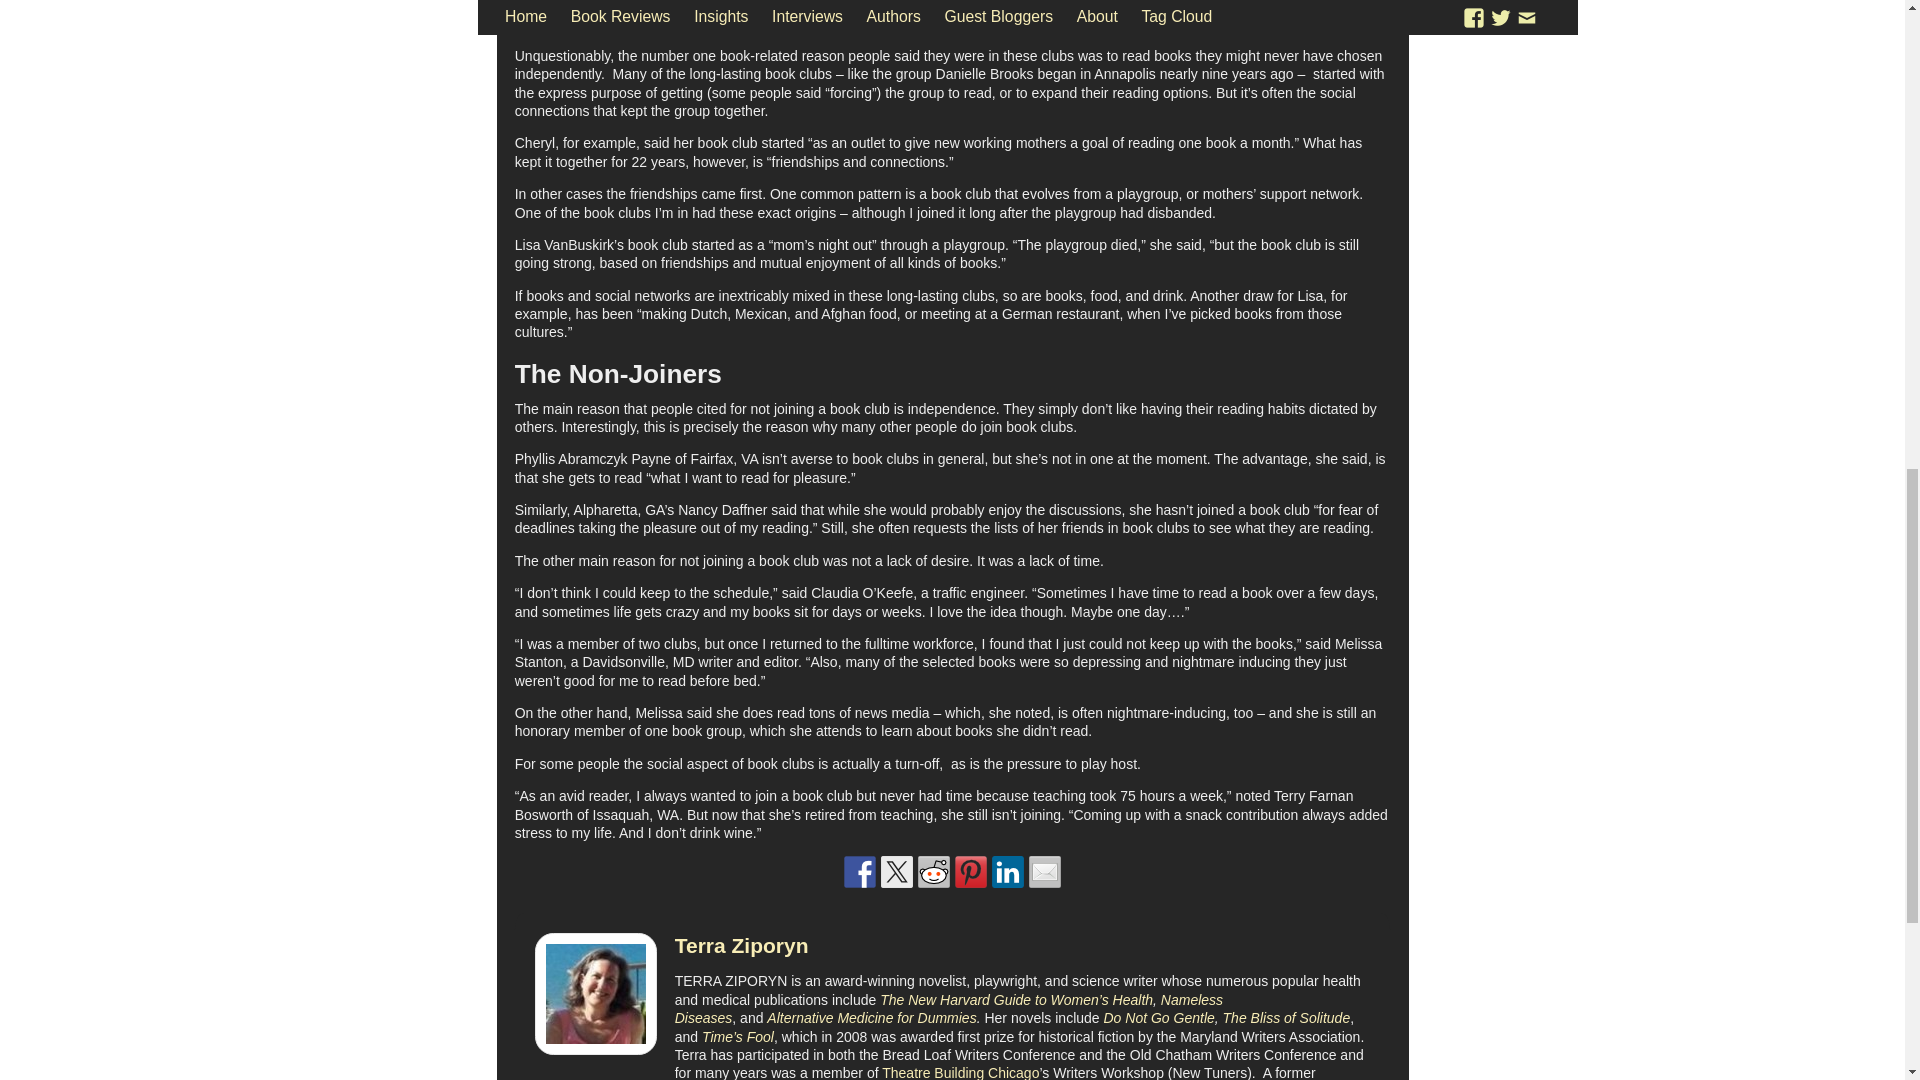  I want to click on Share on Linkedin, so click(1008, 872).